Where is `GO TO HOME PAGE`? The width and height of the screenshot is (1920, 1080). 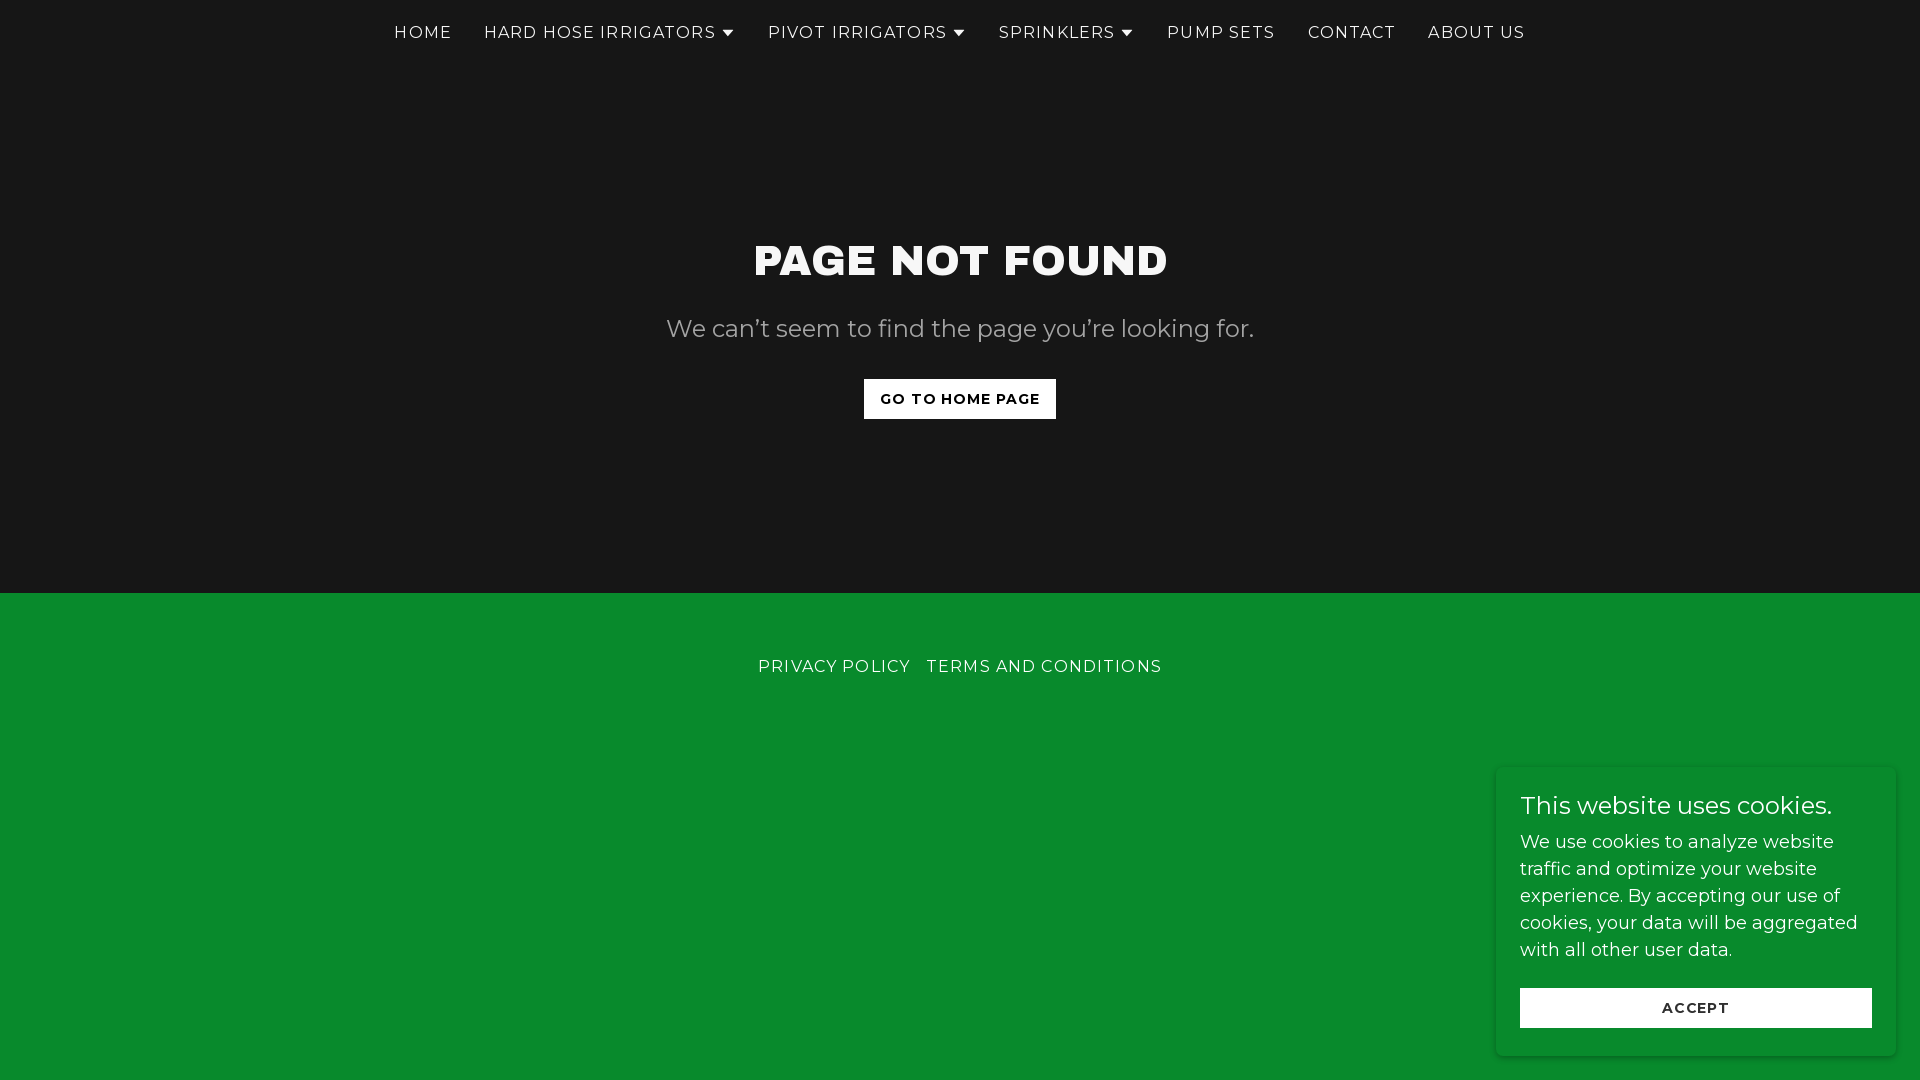
GO TO HOME PAGE is located at coordinates (960, 399).